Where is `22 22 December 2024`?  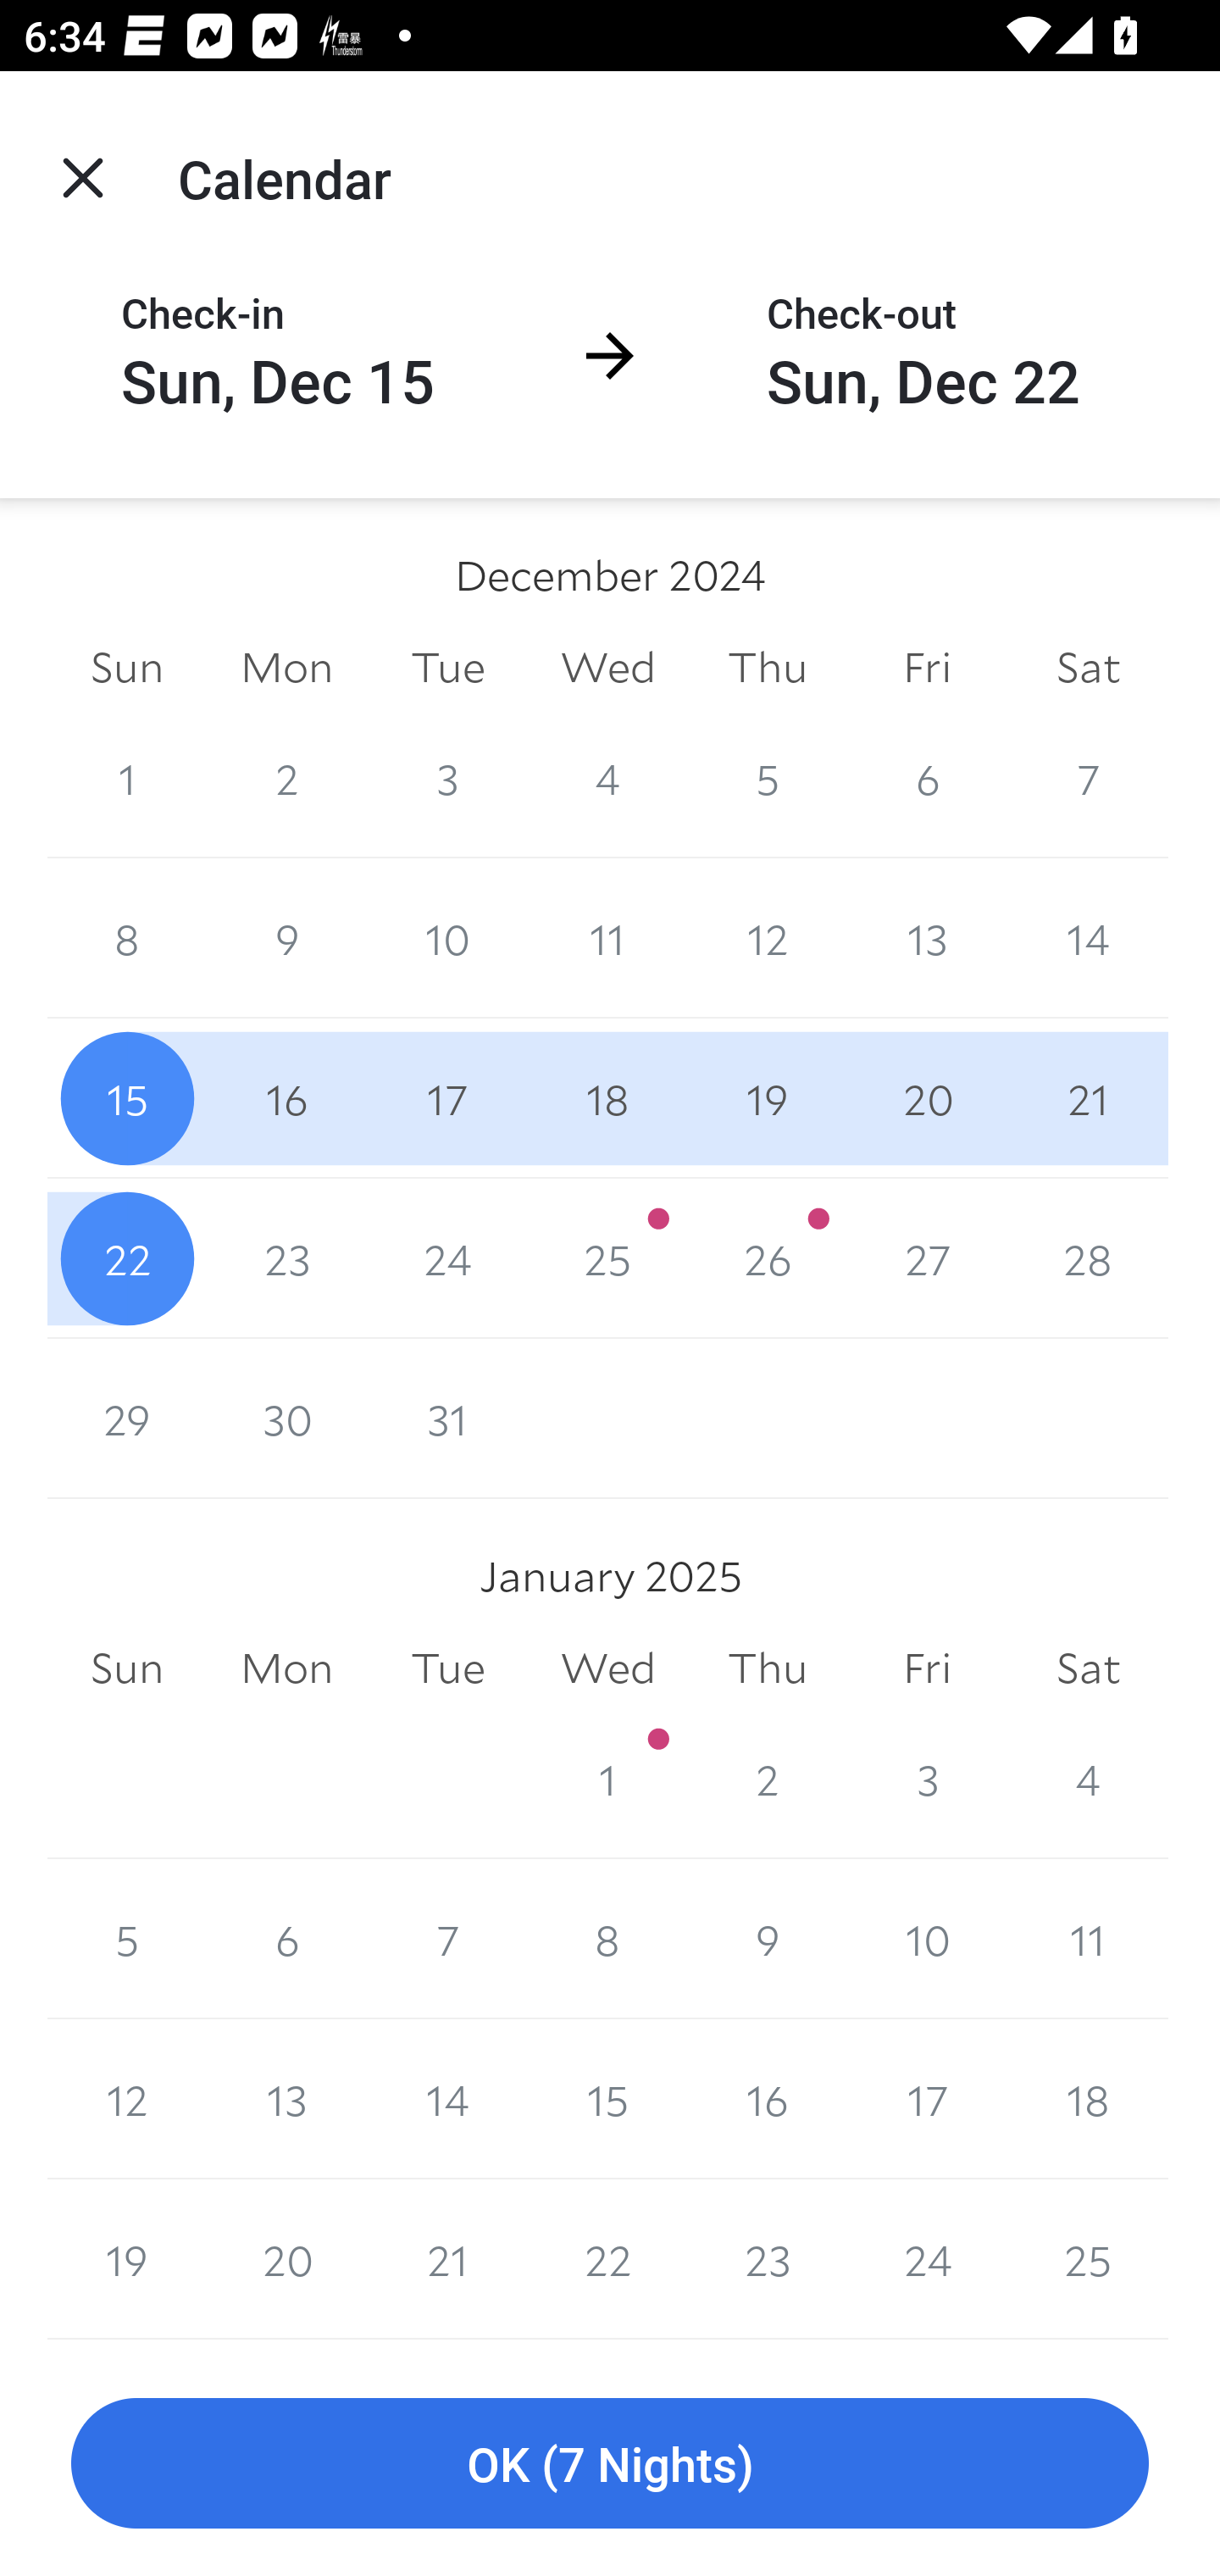 22 22 December 2024 is located at coordinates (127, 1259).